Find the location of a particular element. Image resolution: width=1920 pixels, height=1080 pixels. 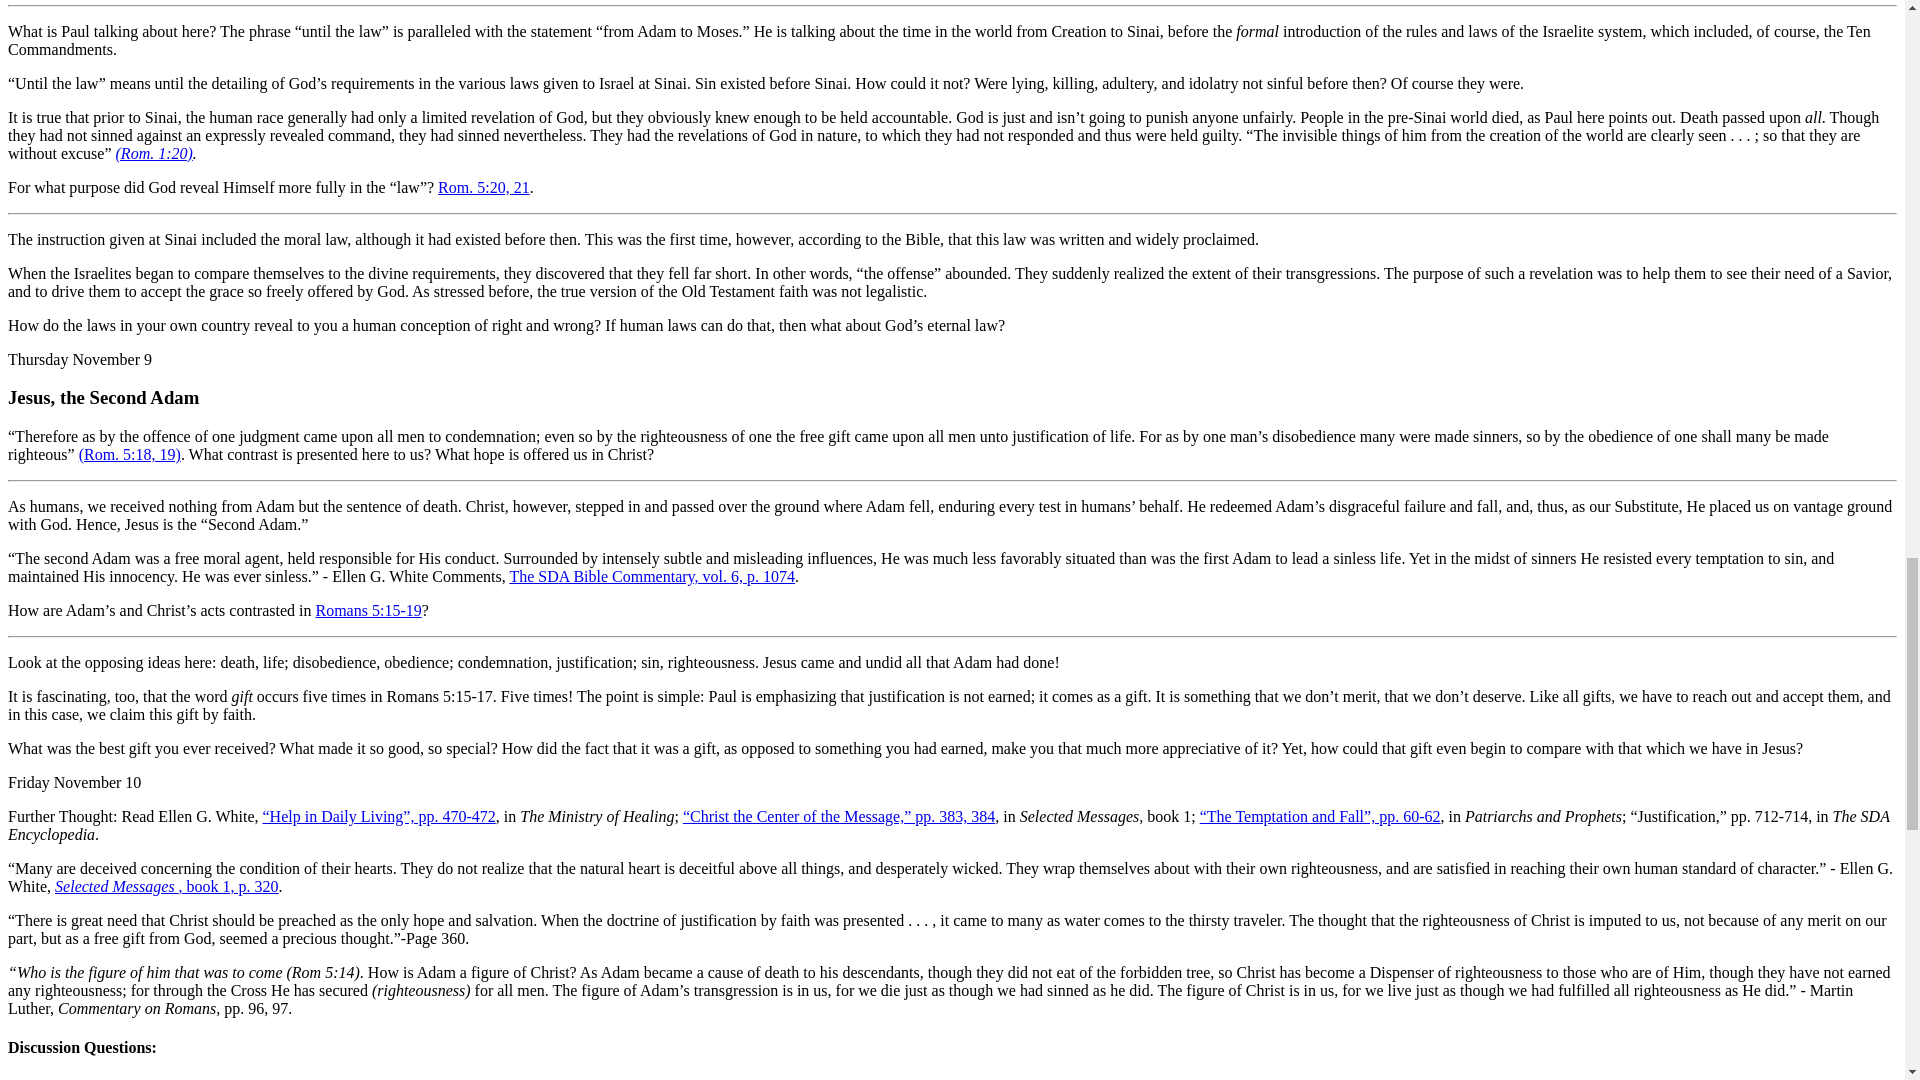

Selected Messages , book 1, p. 320 is located at coordinates (166, 886).